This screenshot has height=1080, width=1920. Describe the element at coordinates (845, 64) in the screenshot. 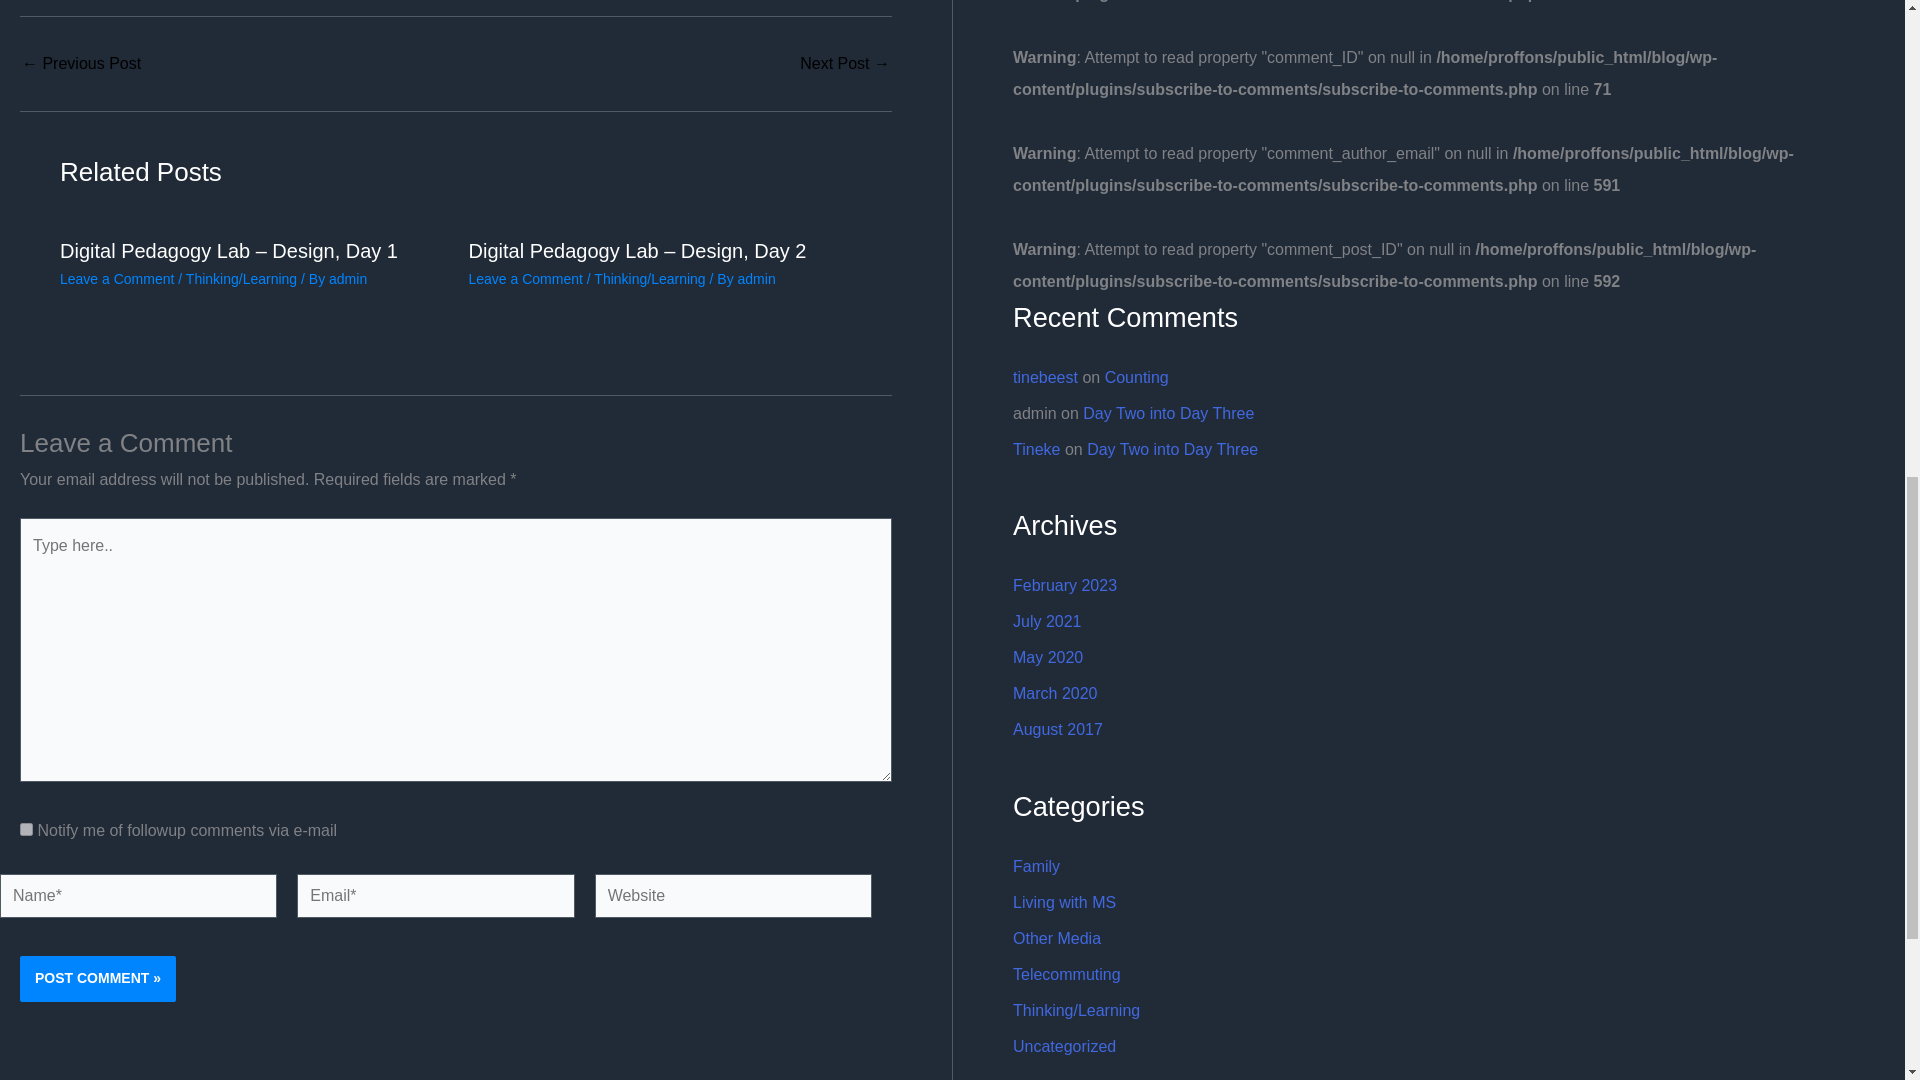

I see `...And We're Back.` at that location.